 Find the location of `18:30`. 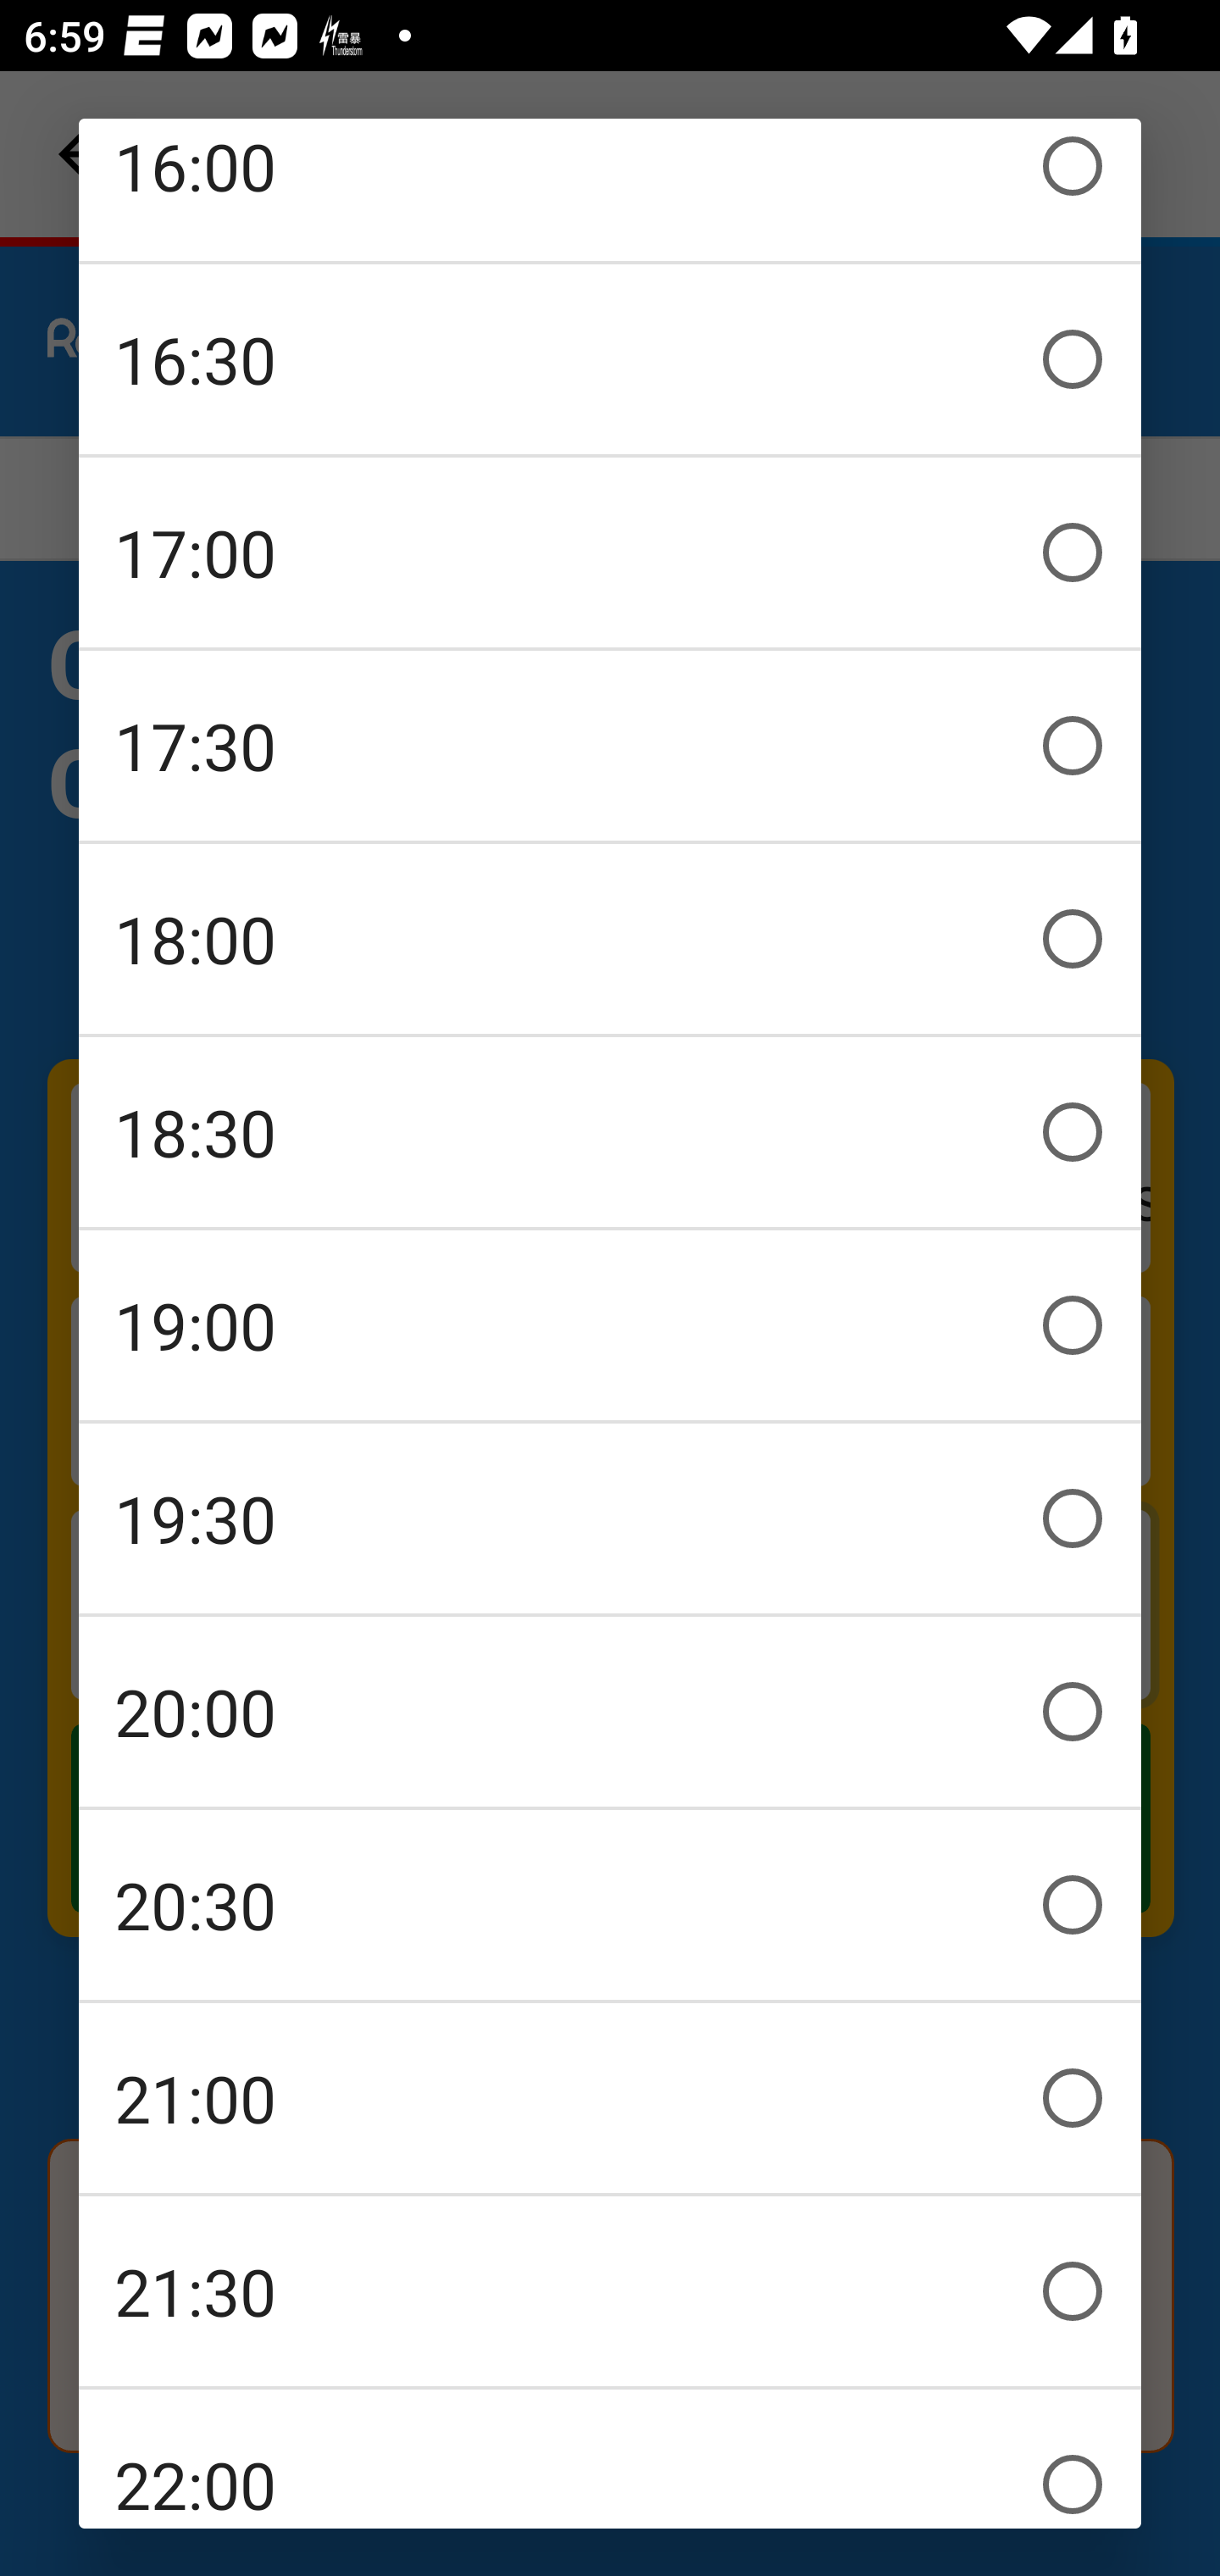

18:30 is located at coordinates (610, 1132).